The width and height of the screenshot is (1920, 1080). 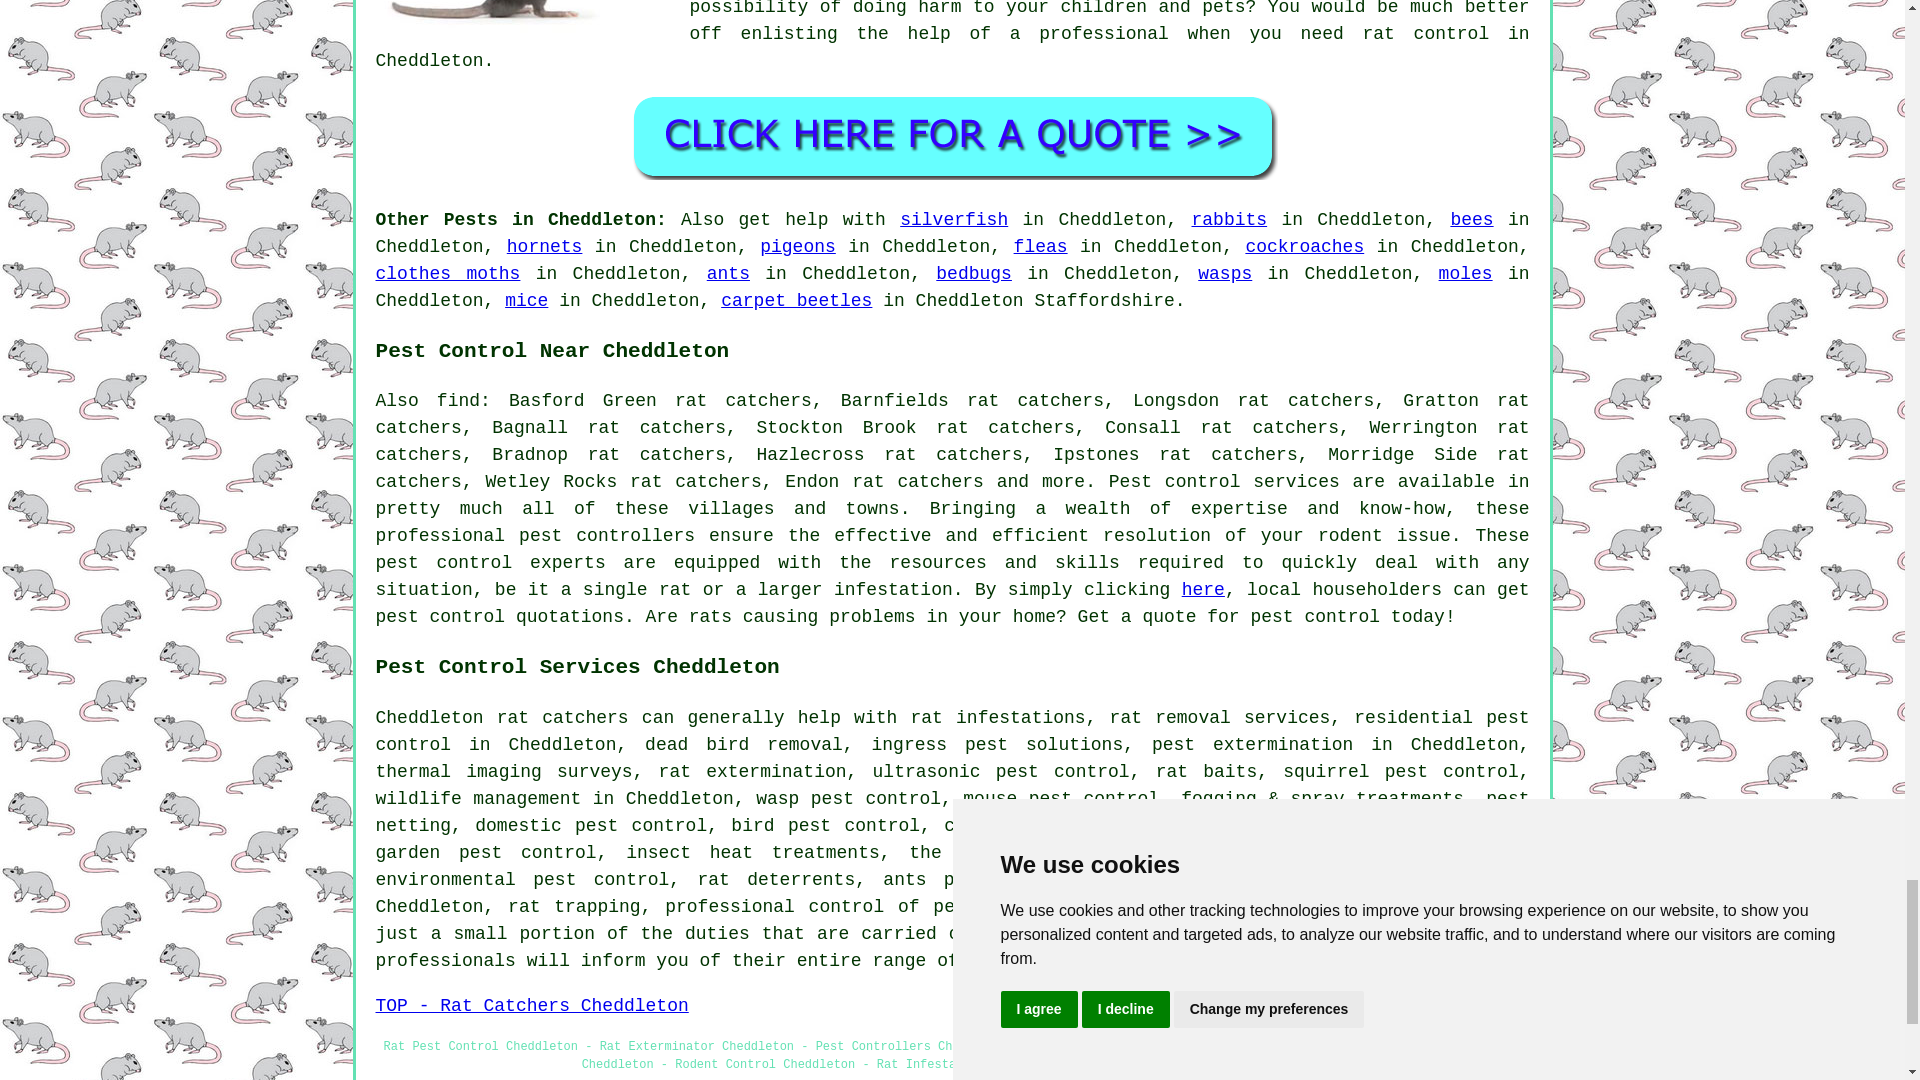 I want to click on pest control, so click(x=444, y=562).